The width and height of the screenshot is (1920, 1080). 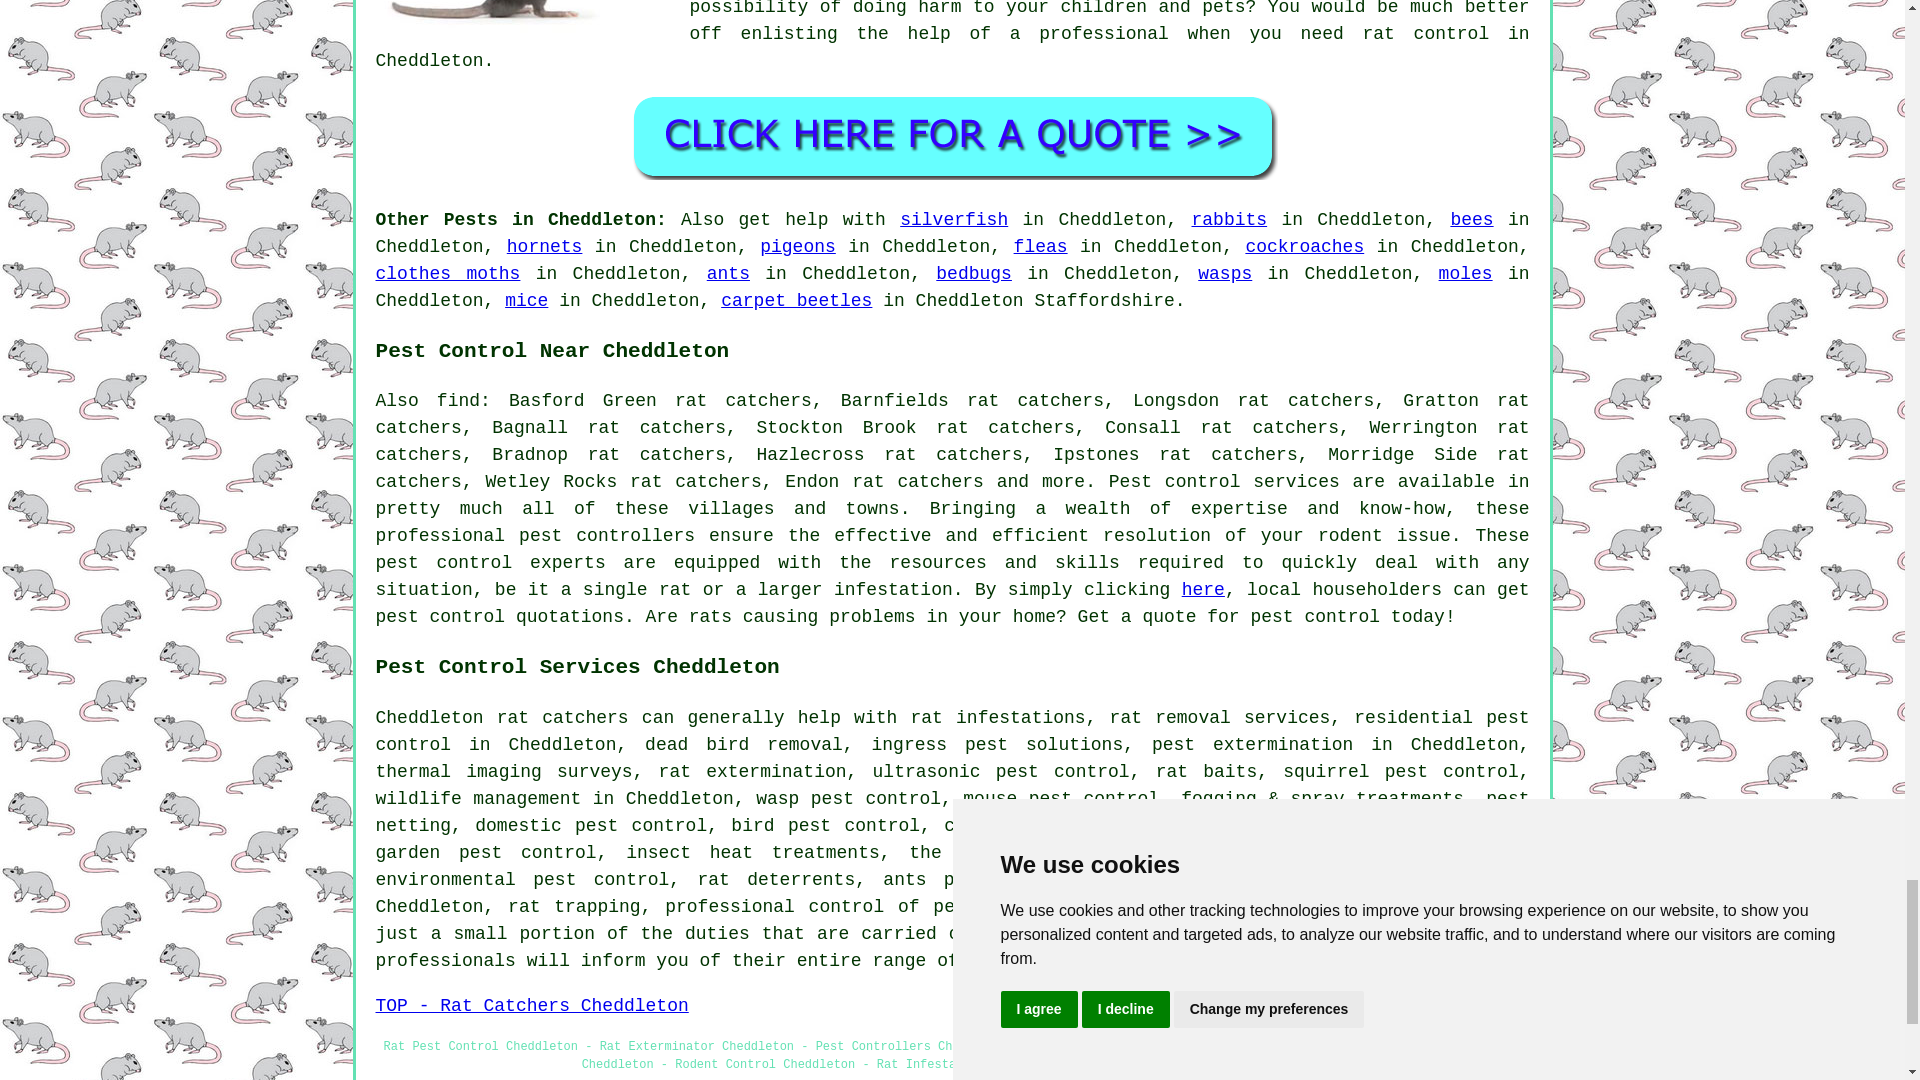 I want to click on pest control, so click(x=444, y=562).